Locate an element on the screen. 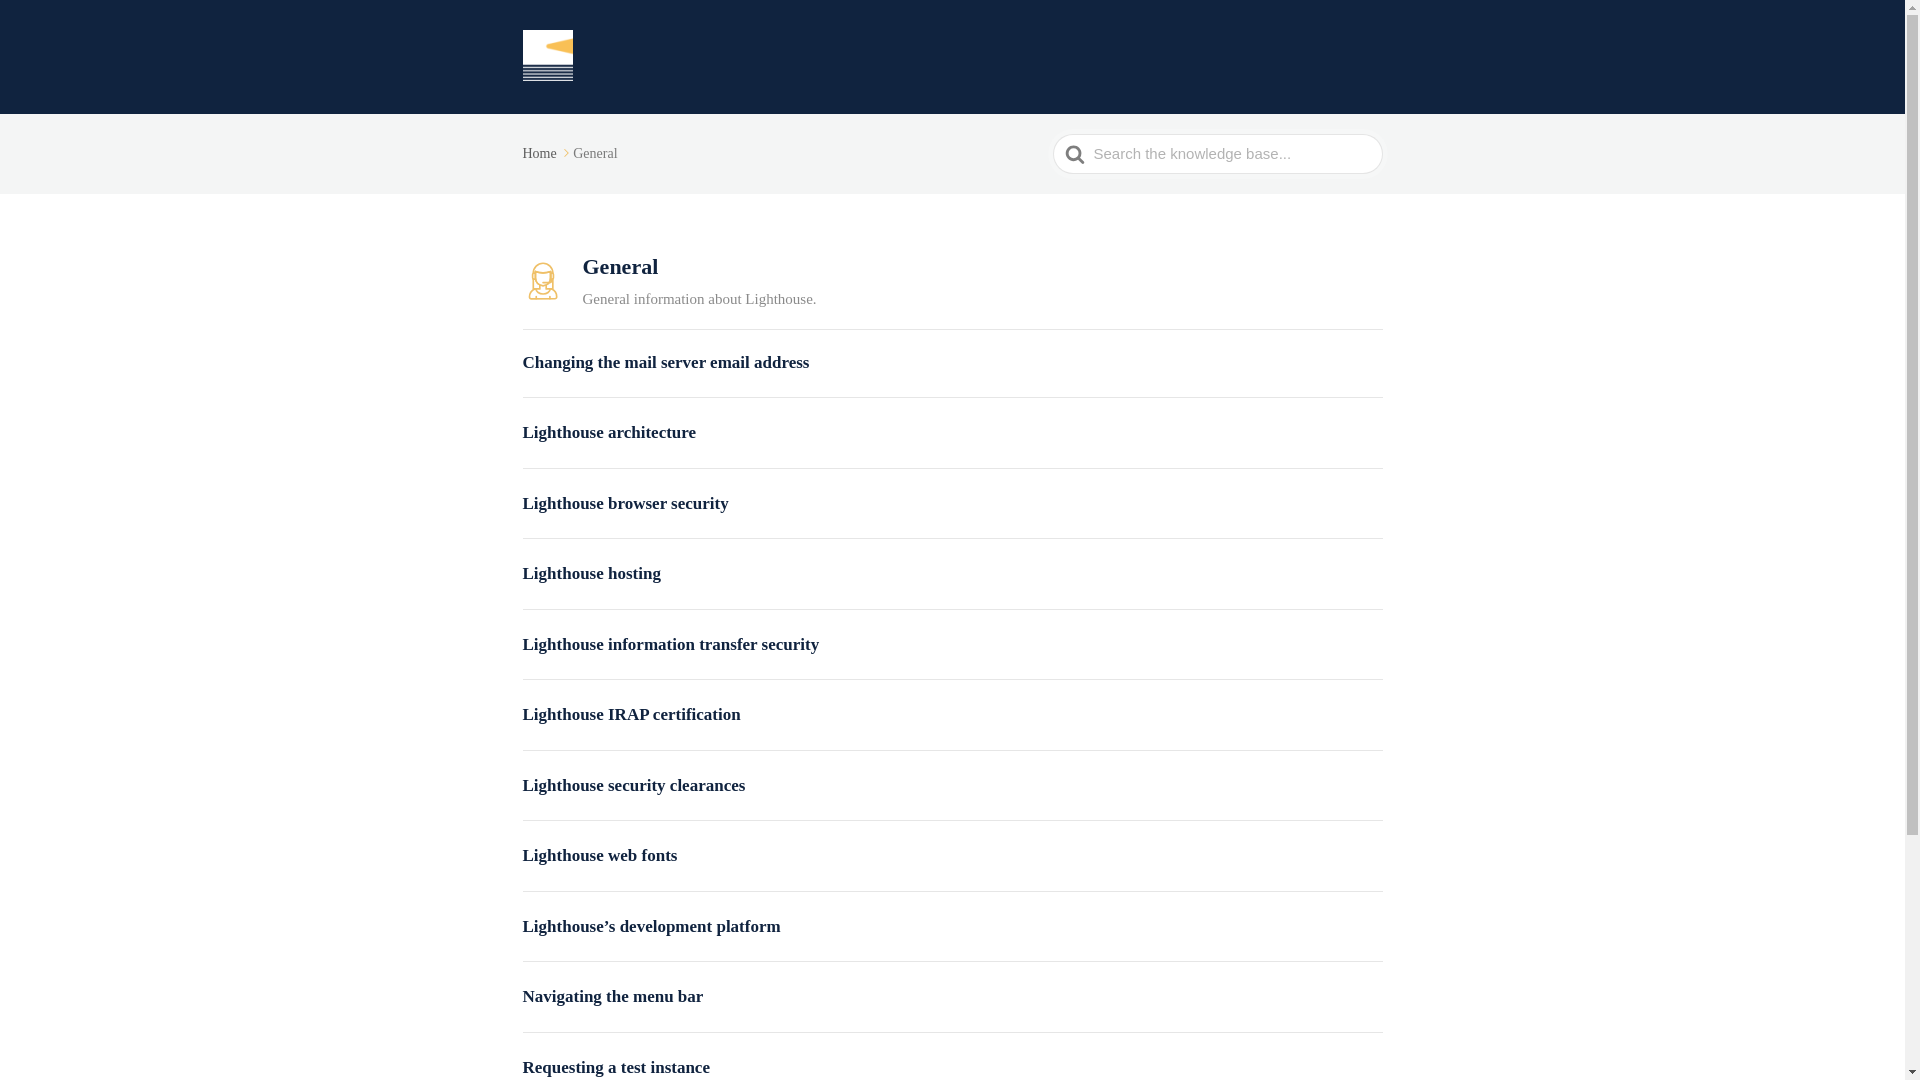 The width and height of the screenshot is (1920, 1080). Lighthouse IRAP certification is located at coordinates (952, 714).